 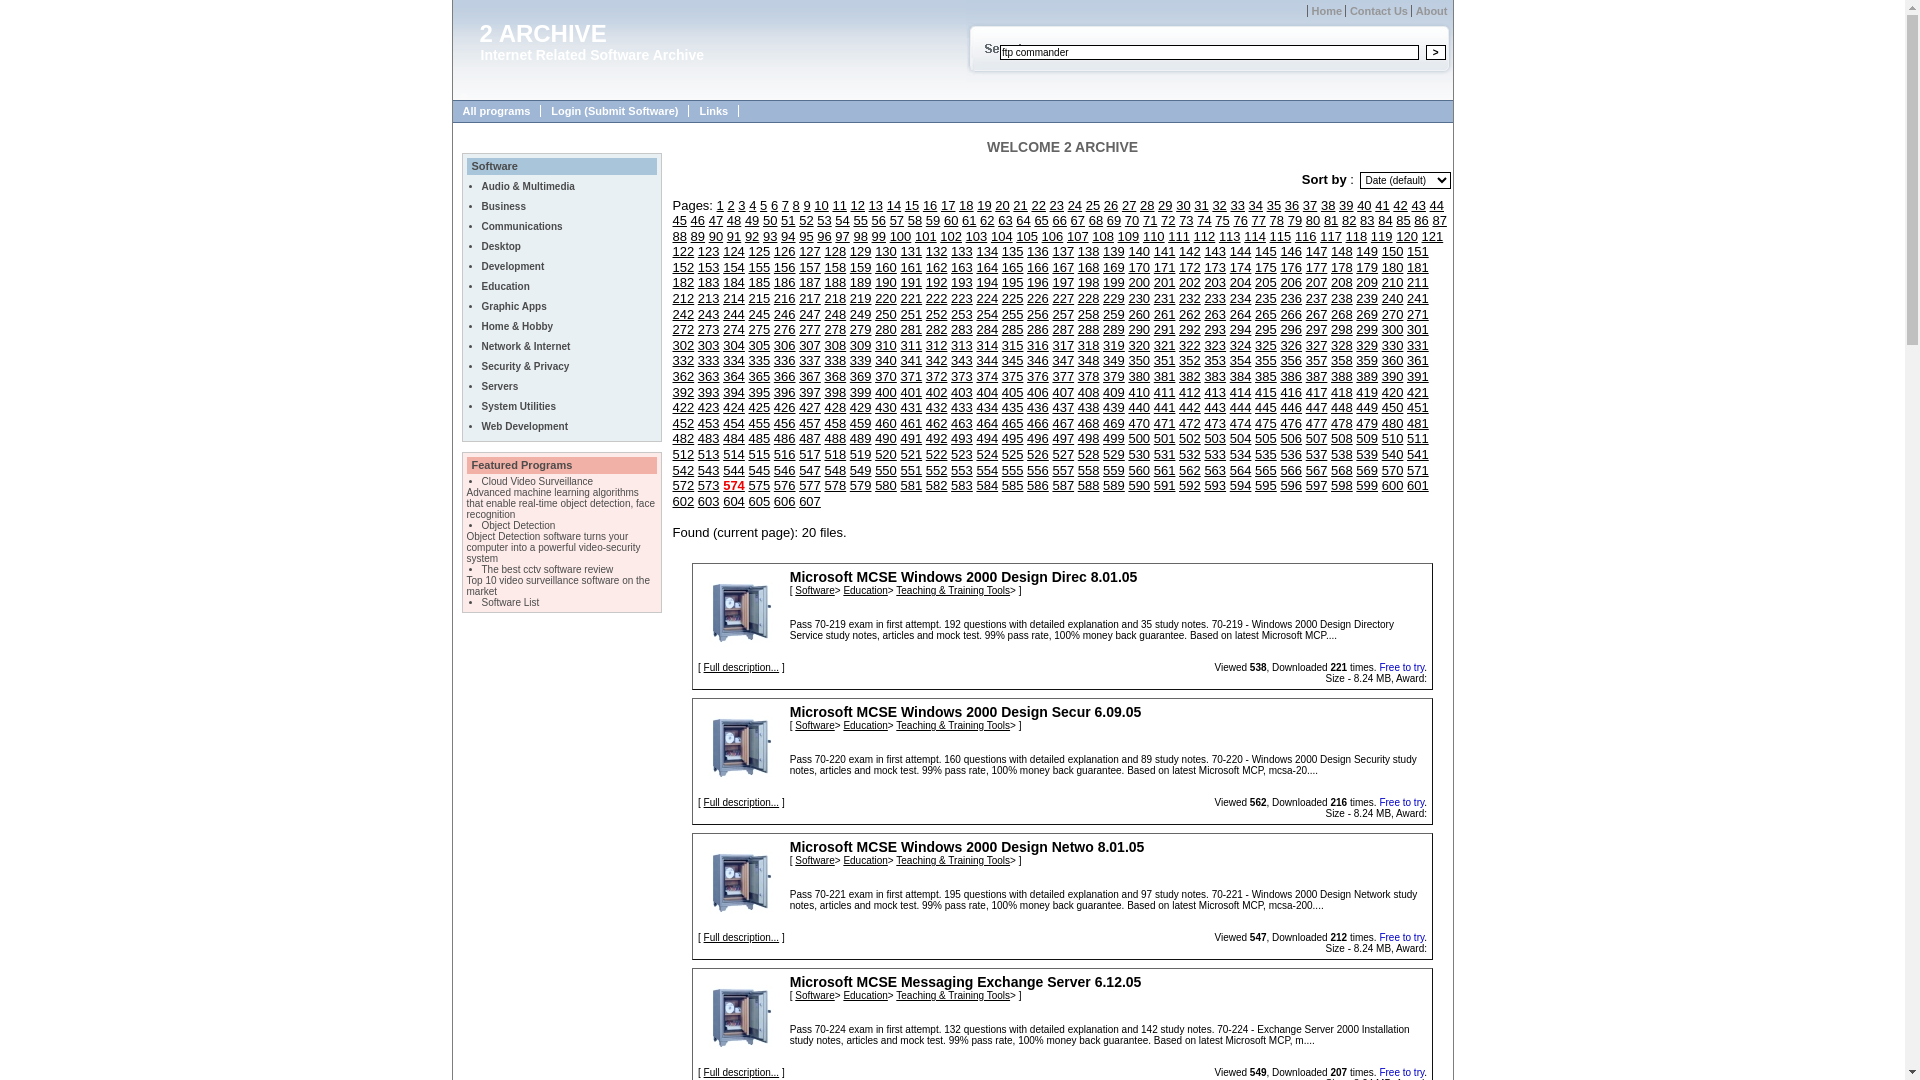 What do you see at coordinates (1165, 298) in the screenshot?
I see `231` at bounding box center [1165, 298].